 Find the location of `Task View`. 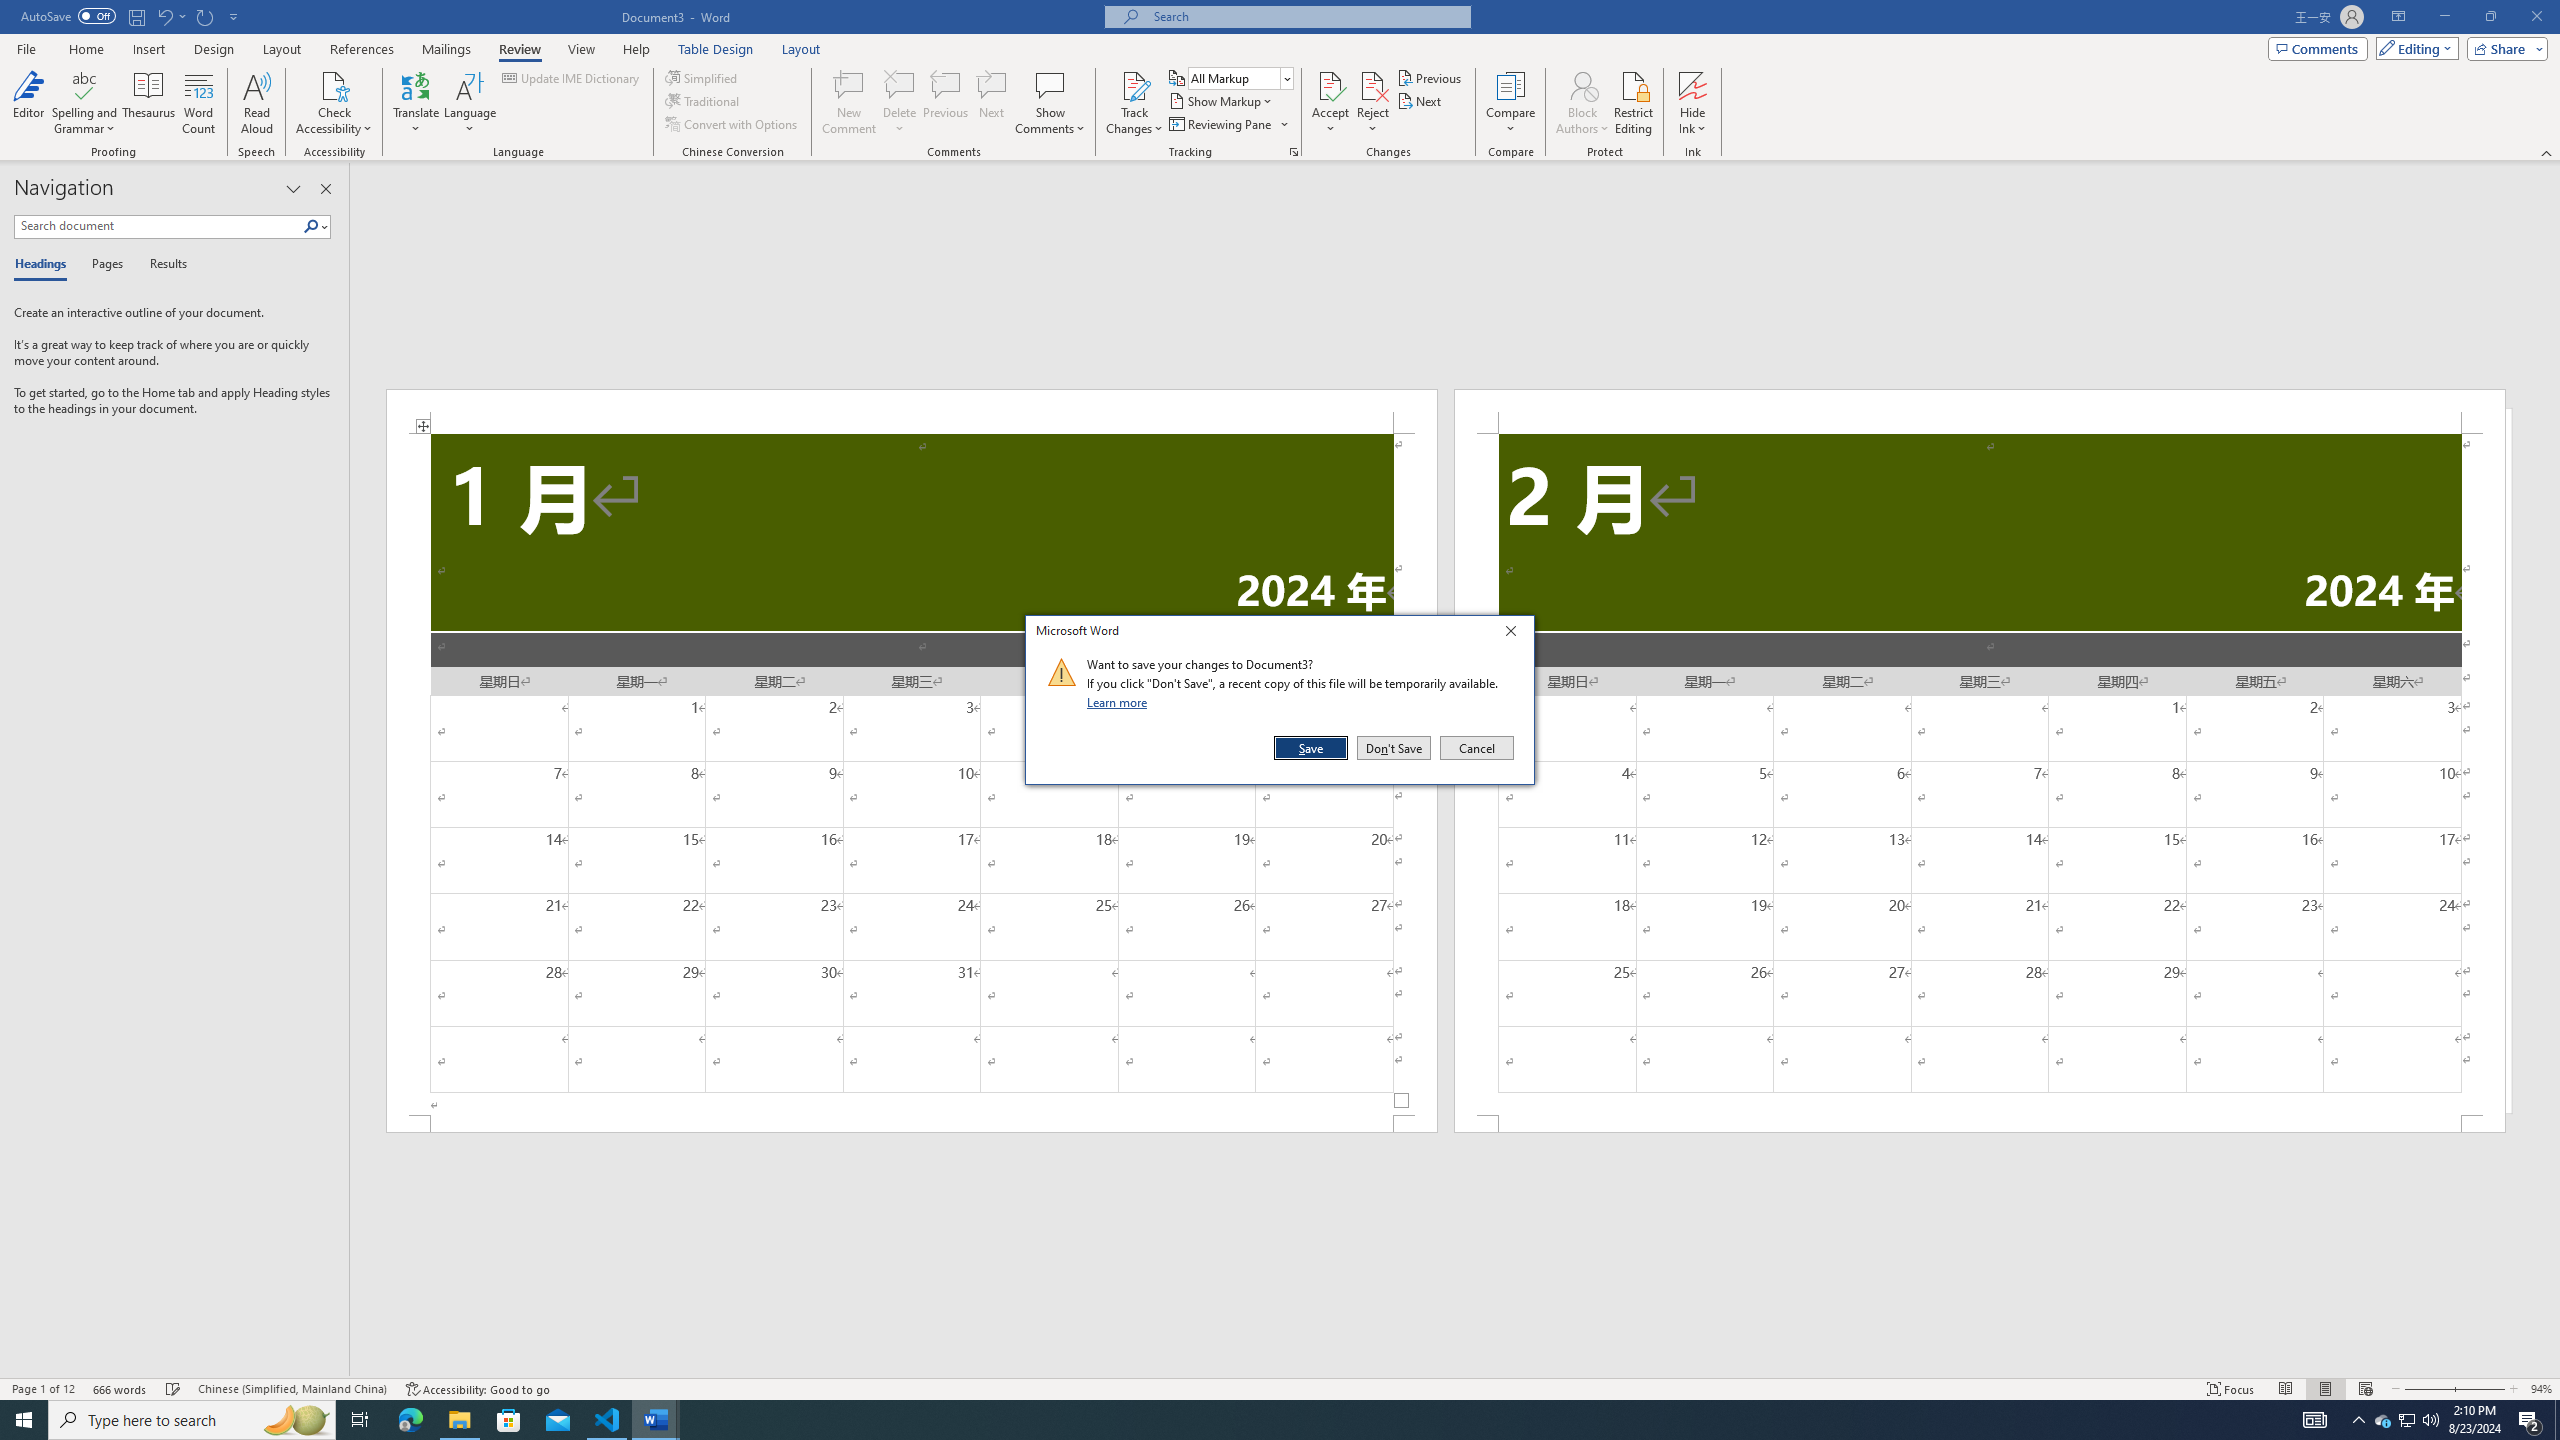

Task View is located at coordinates (85, 49).